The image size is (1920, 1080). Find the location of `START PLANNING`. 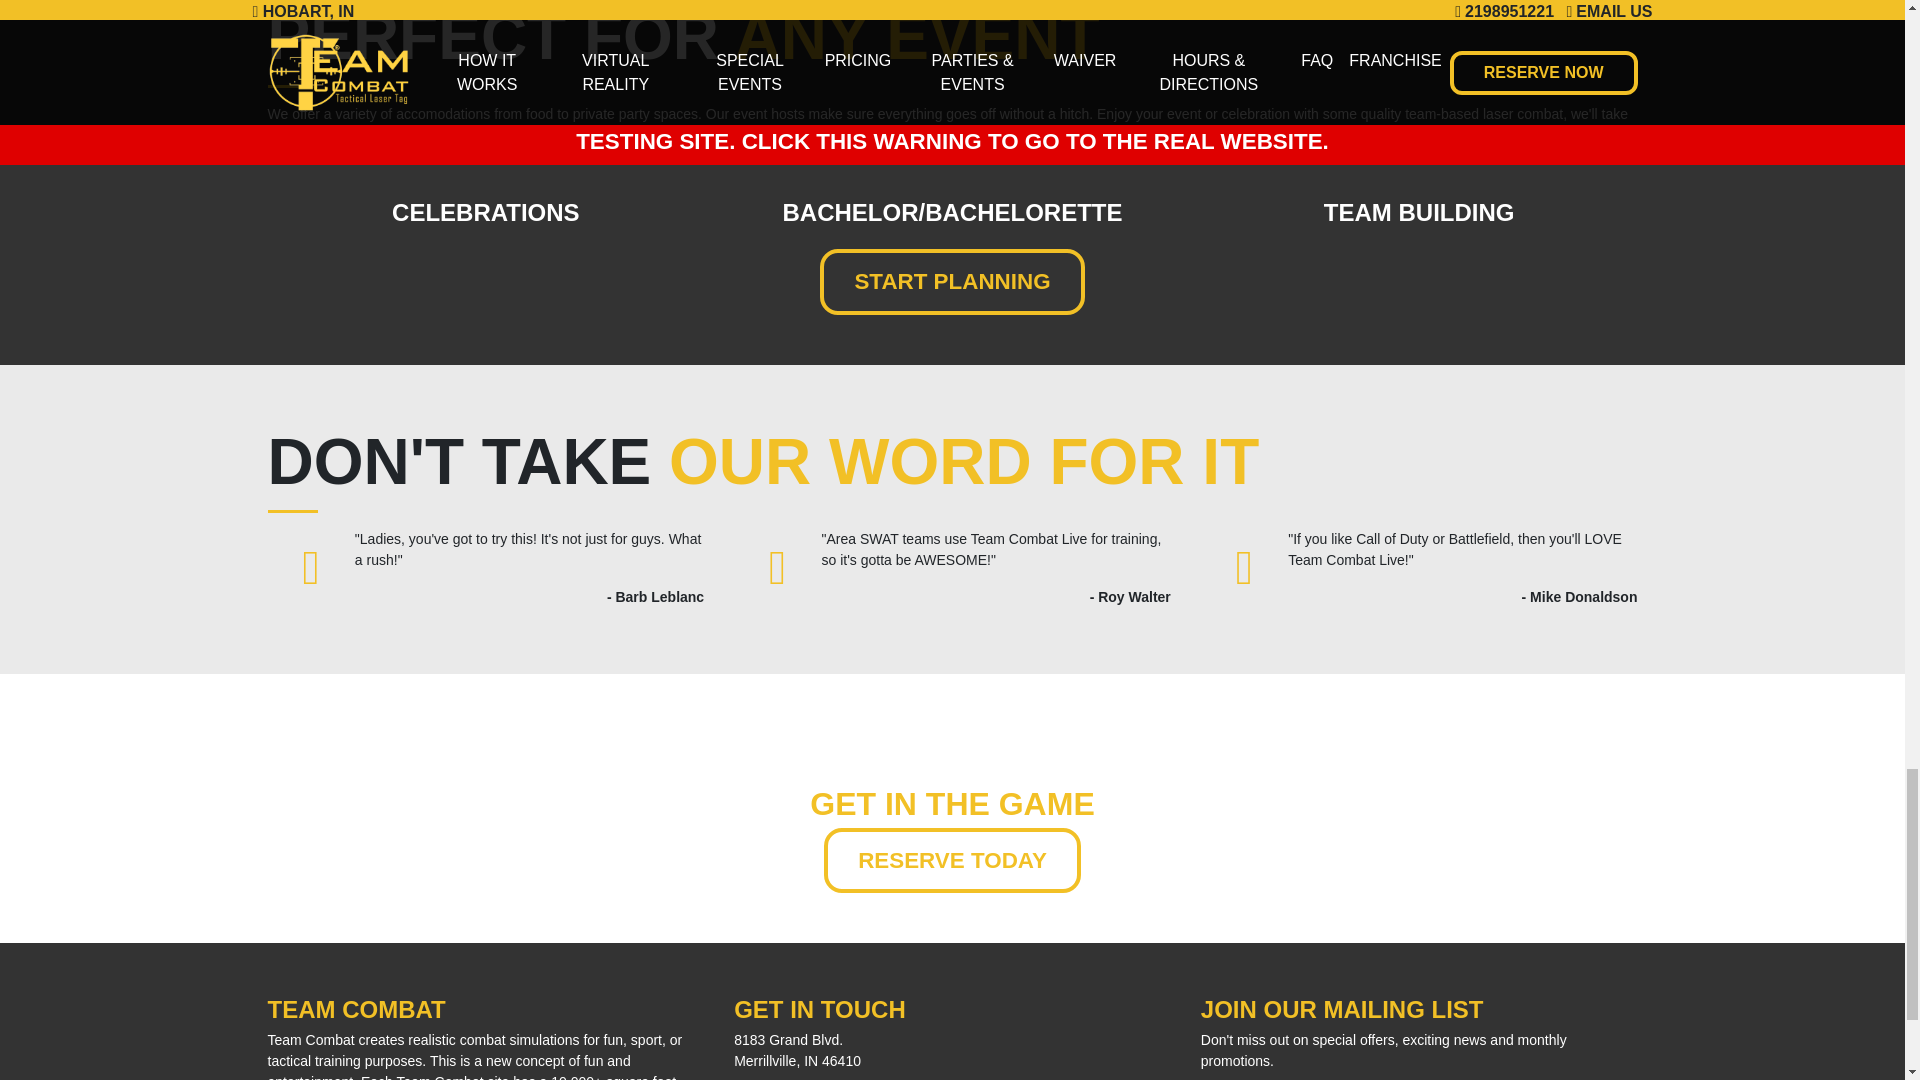

START PLANNING is located at coordinates (952, 282).